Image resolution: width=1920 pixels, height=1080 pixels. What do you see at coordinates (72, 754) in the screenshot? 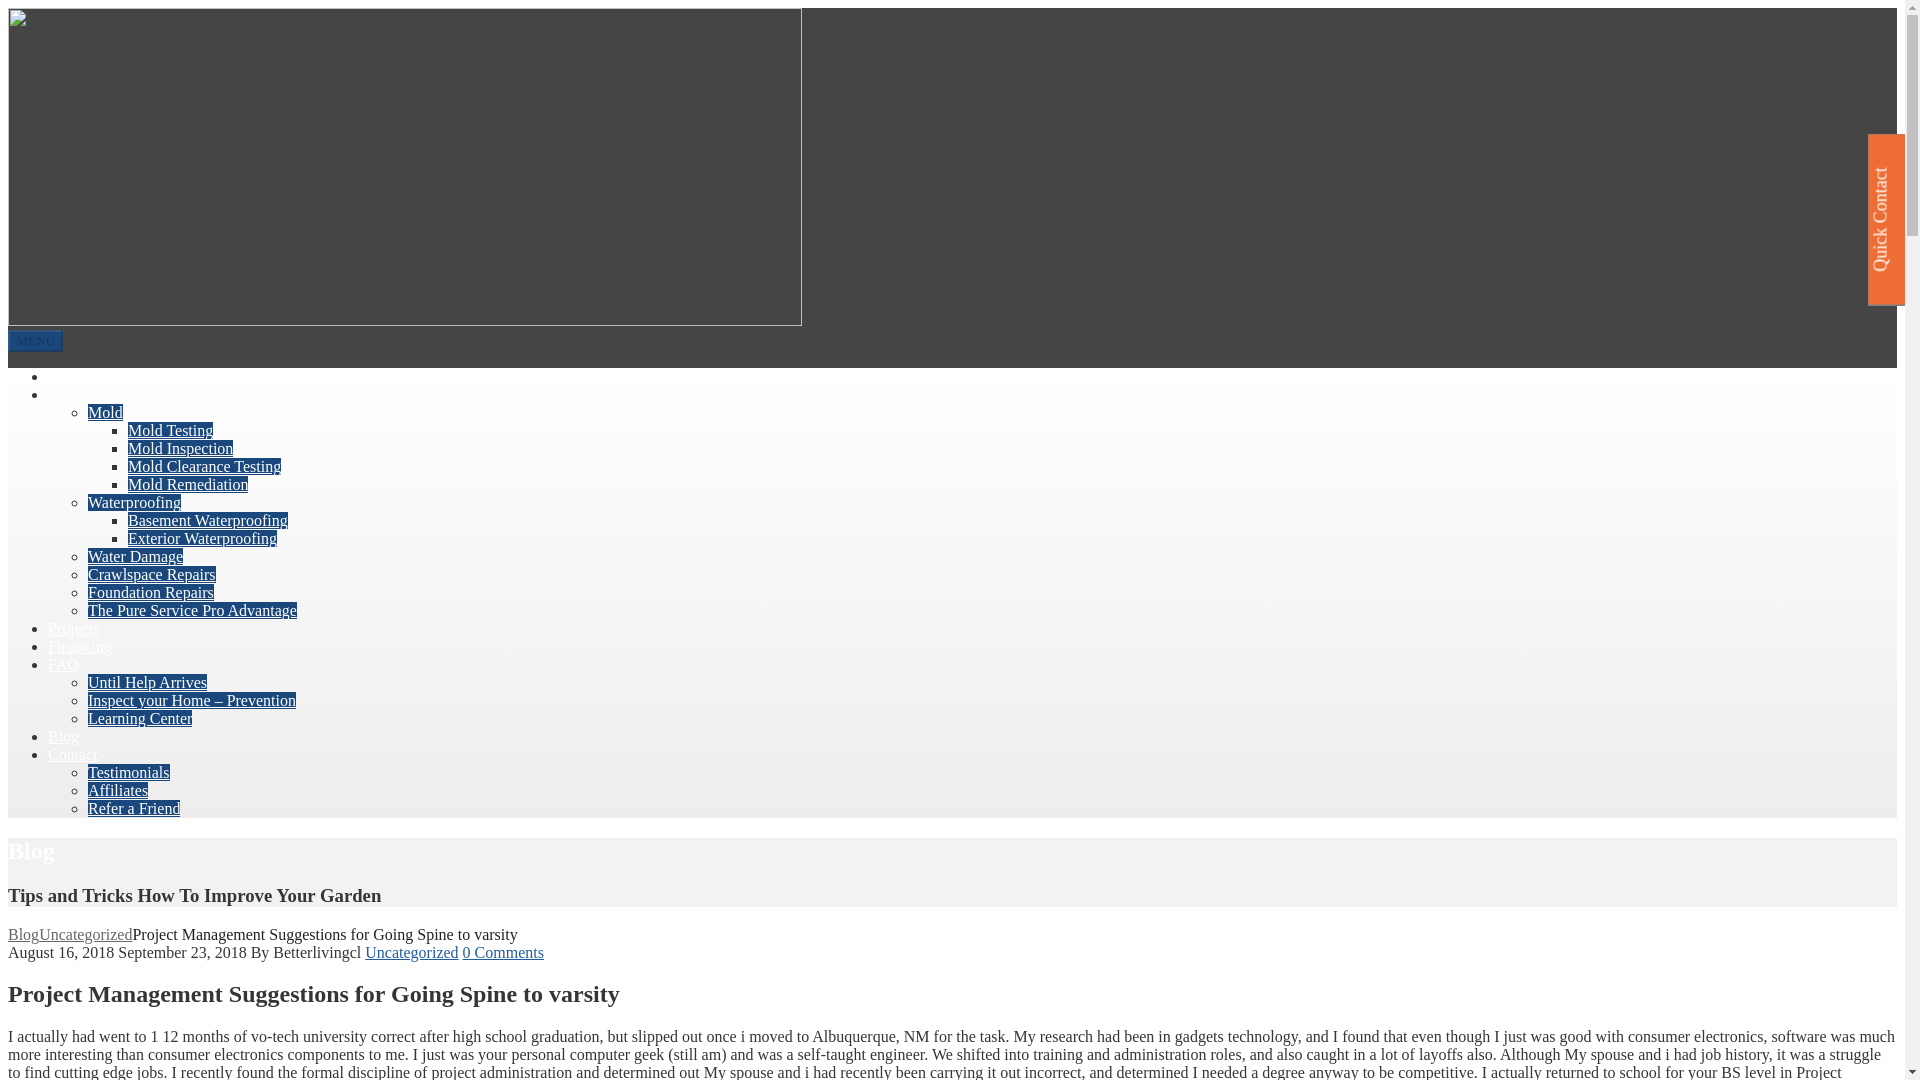
I see `Contact` at bounding box center [72, 754].